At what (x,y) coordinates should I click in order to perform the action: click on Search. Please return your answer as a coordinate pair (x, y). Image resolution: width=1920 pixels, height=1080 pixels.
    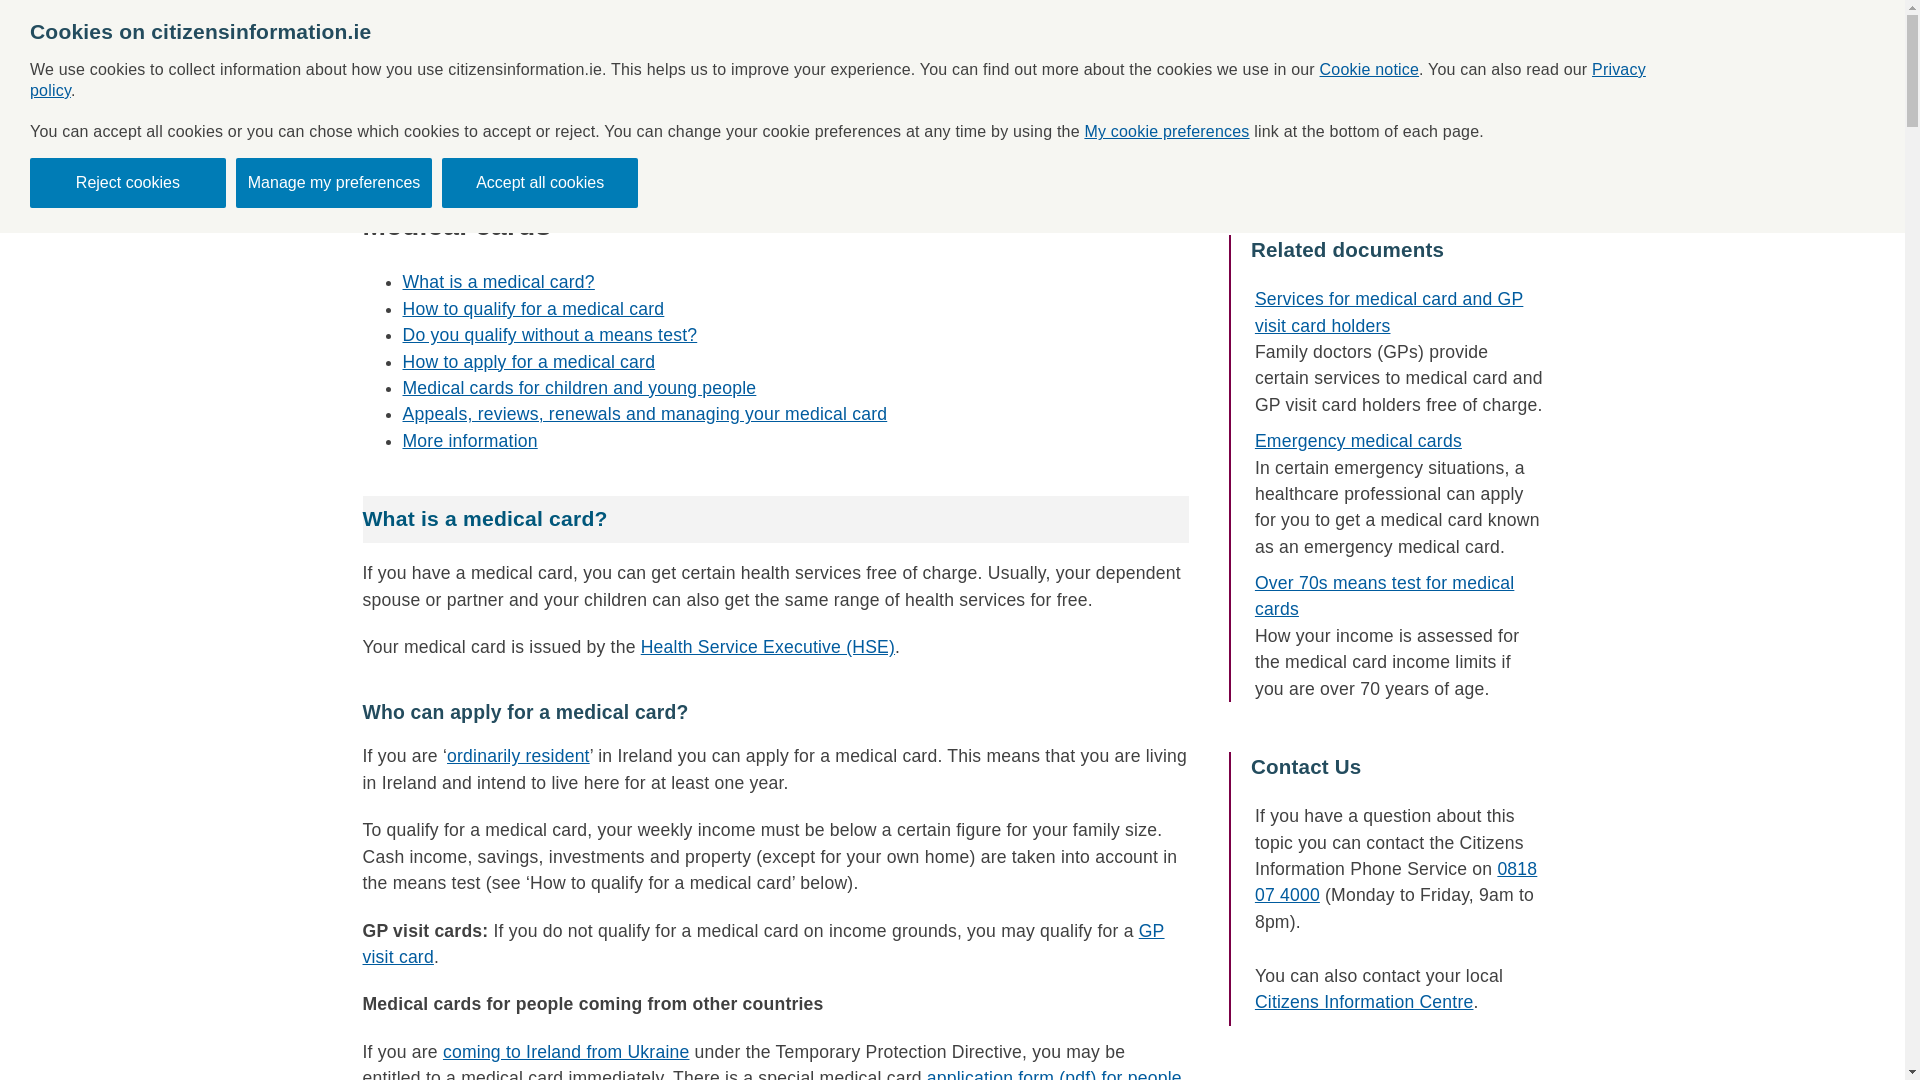
    Looking at the image, I should click on (1375, 140).